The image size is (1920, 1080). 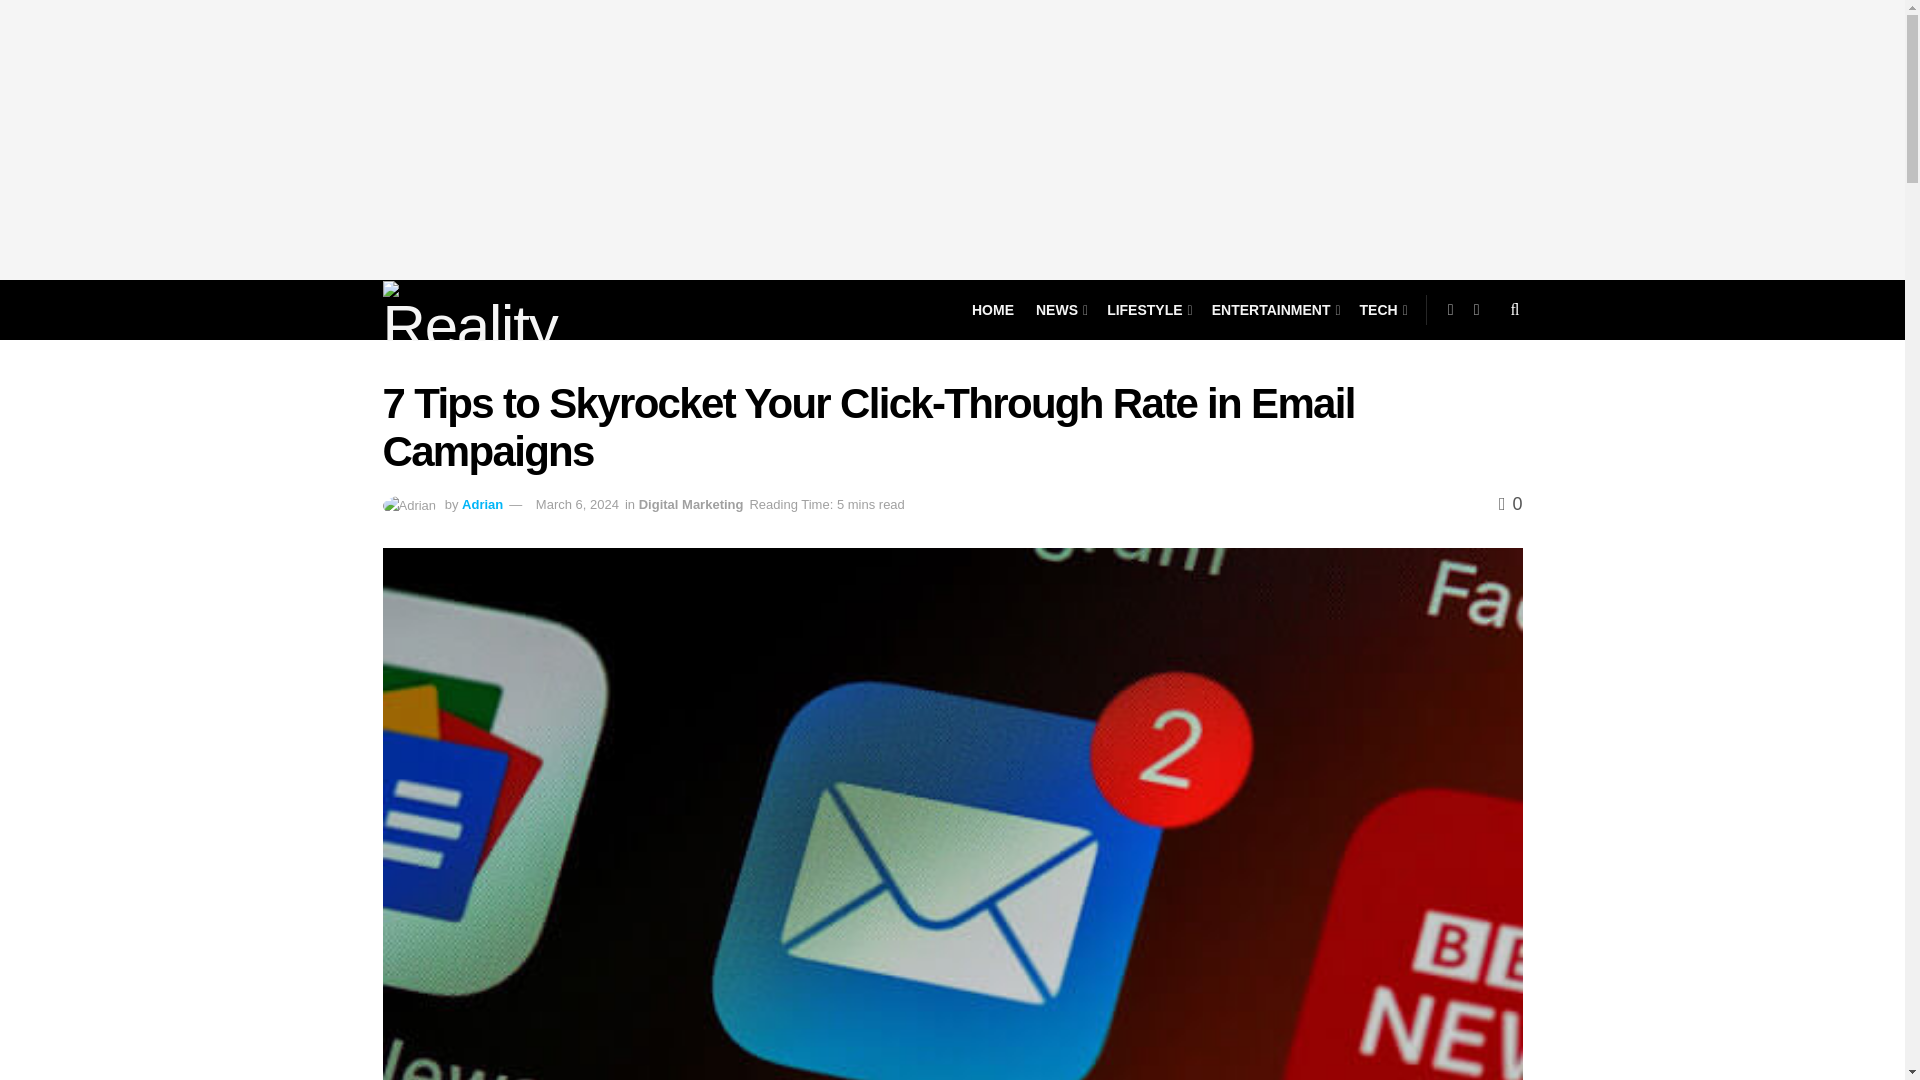 What do you see at coordinates (576, 504) in the screenshot?
I see `March 6, 2024` at bounding box center [576, 504].